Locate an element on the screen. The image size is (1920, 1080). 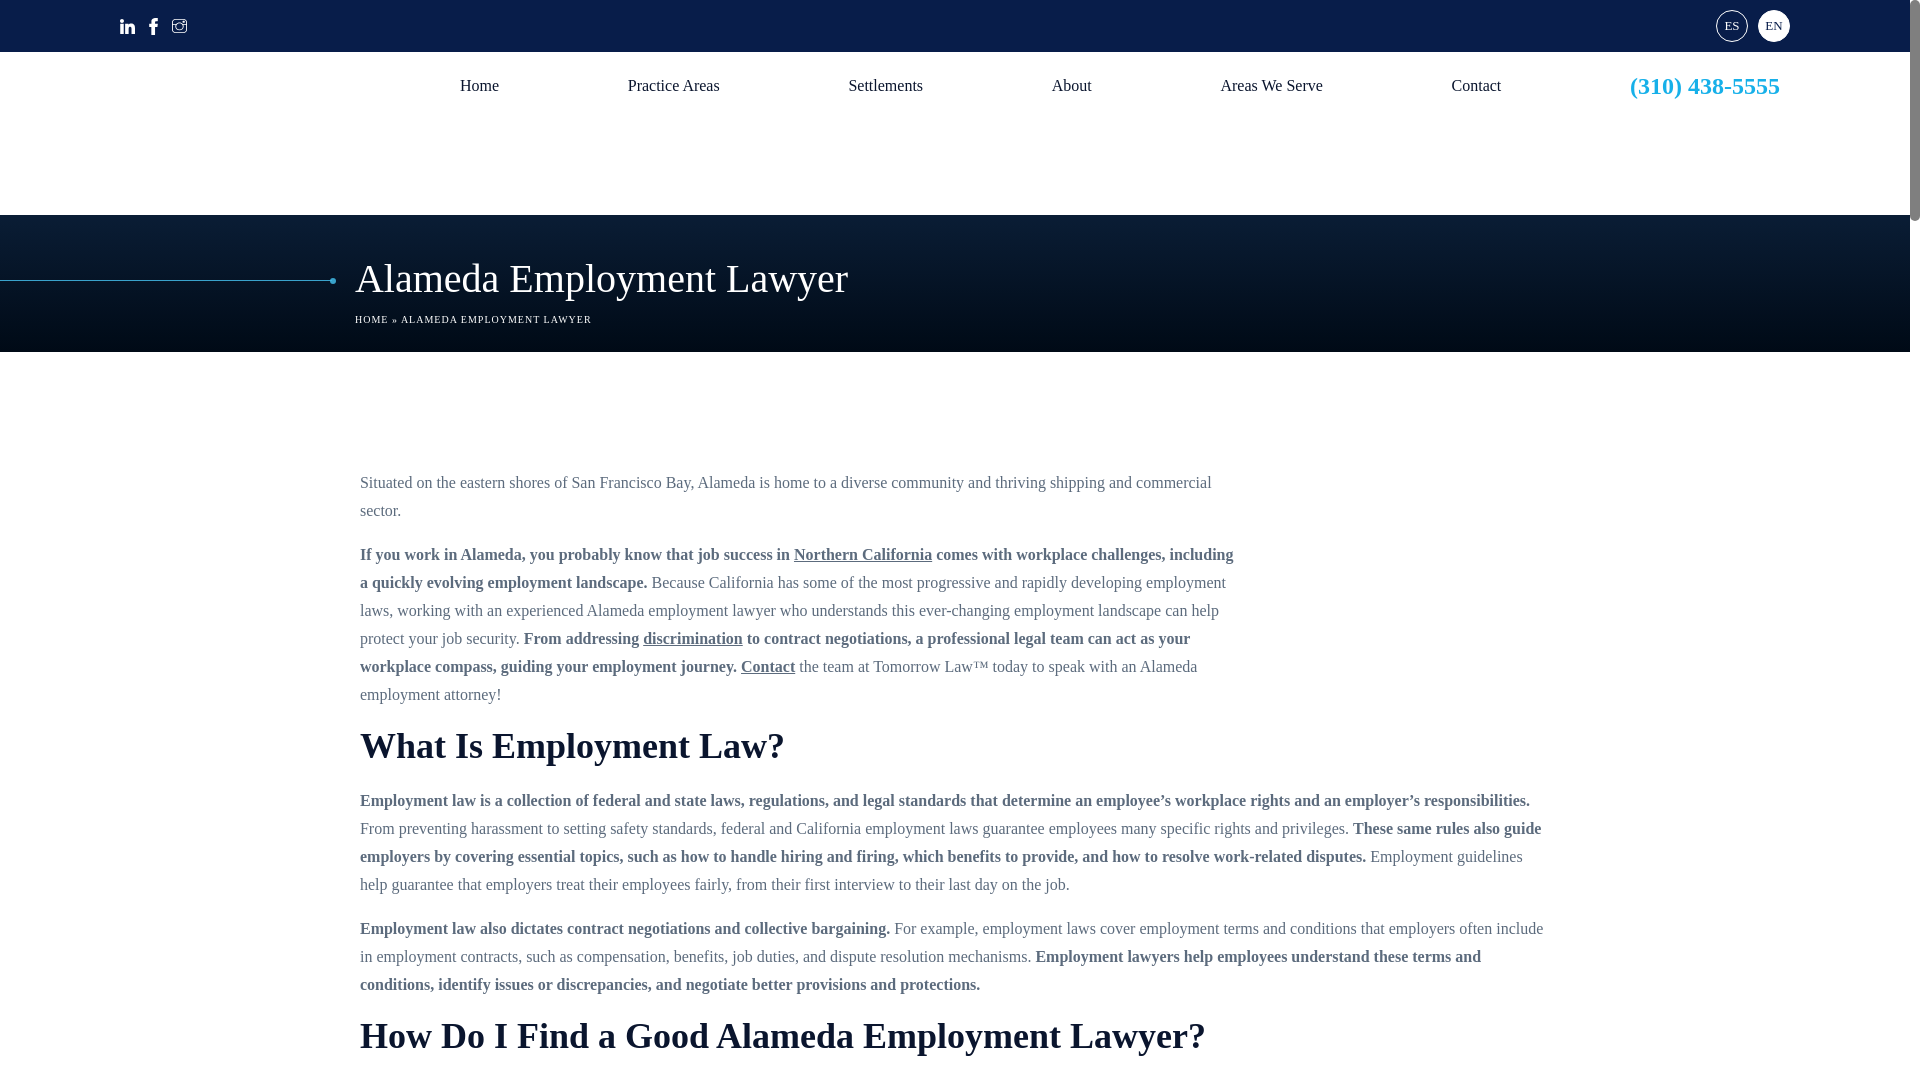
Contact is located at coordinates (768, 666).